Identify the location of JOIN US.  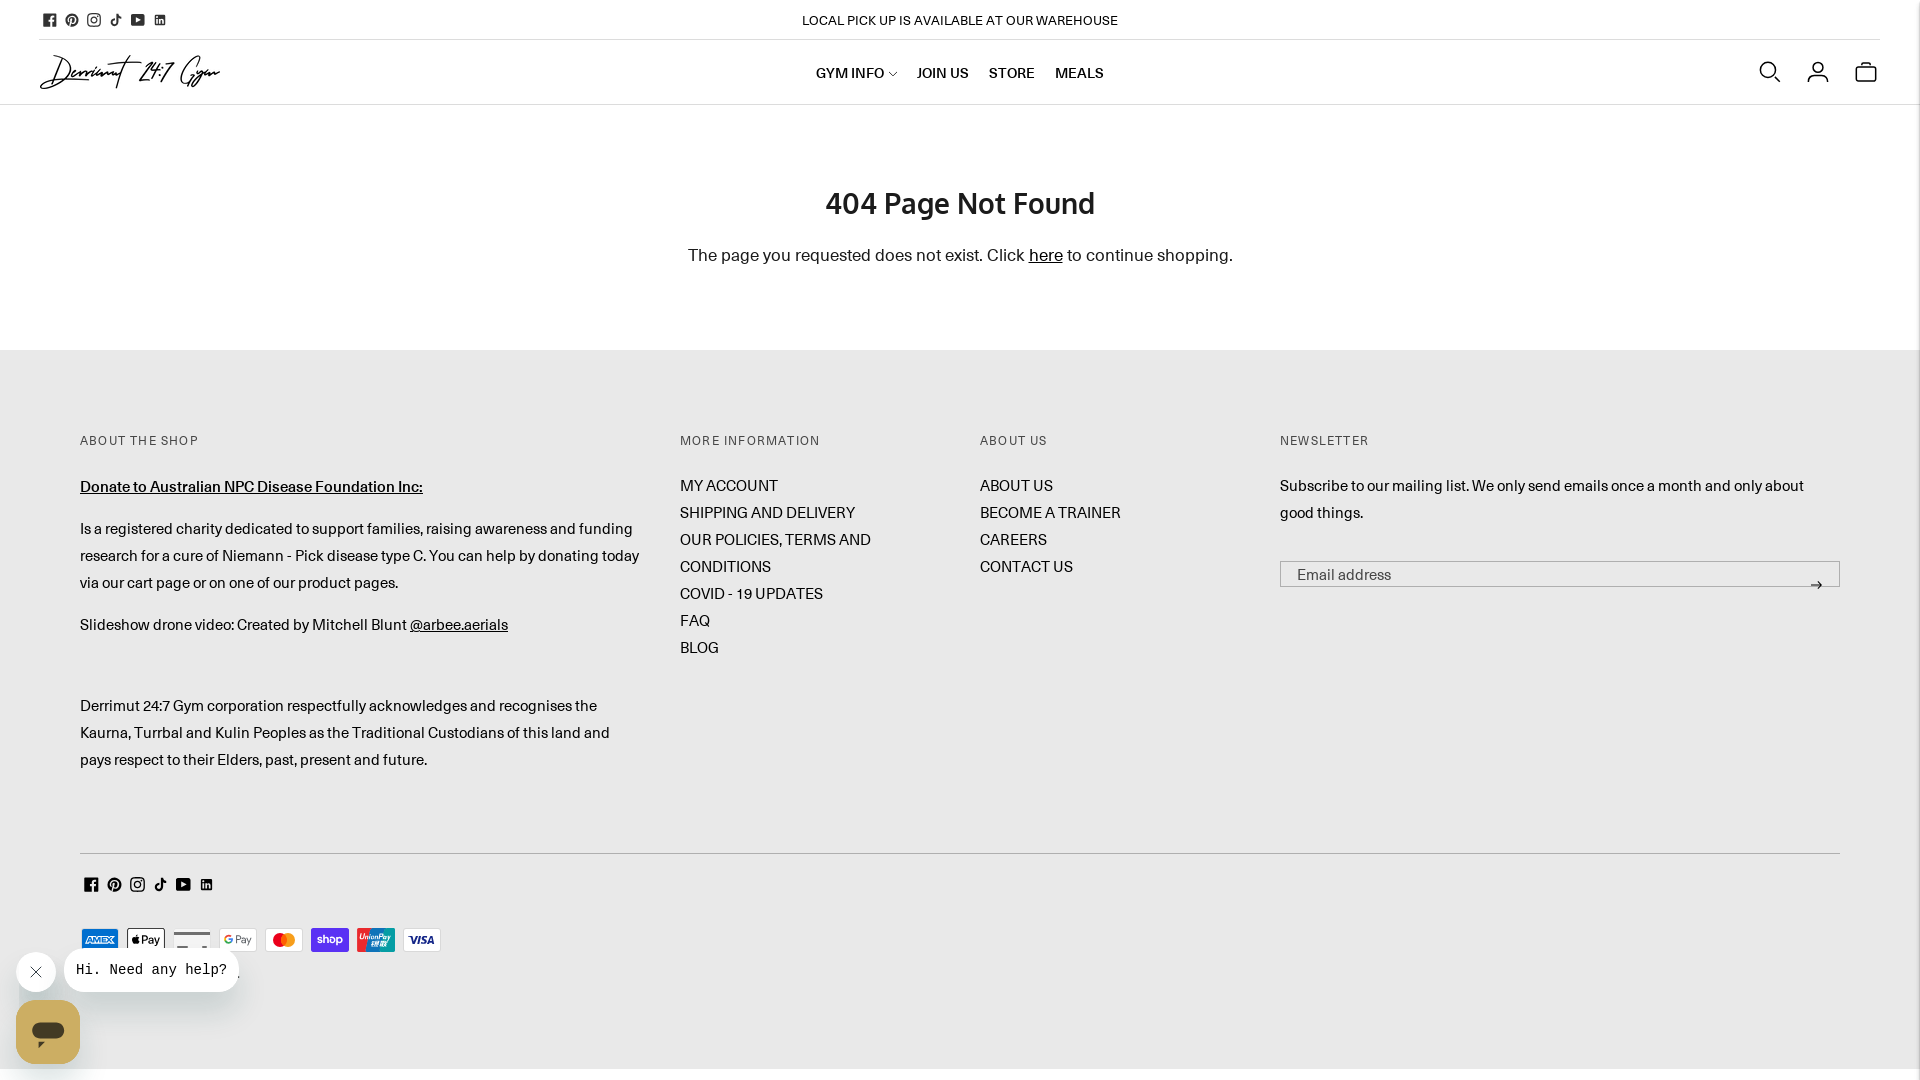
(942, 72).